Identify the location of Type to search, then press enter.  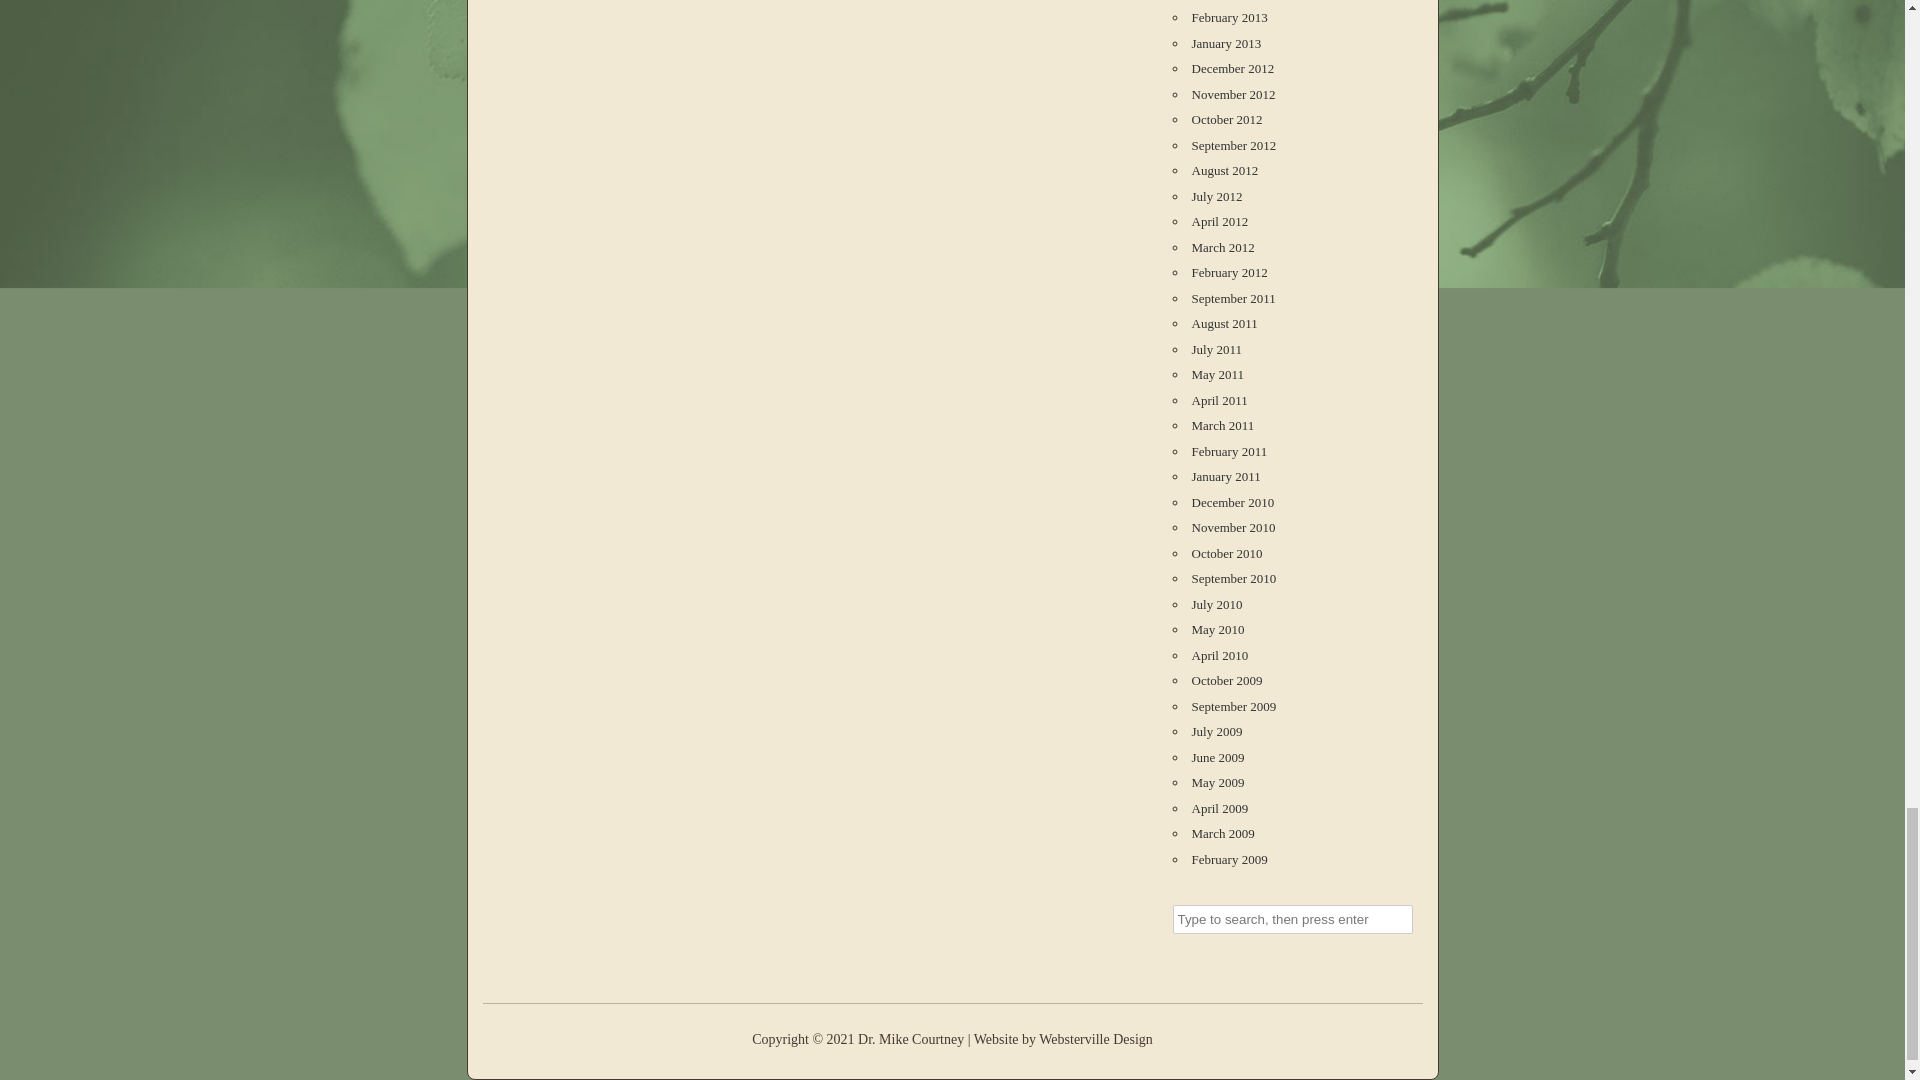
(1291, 920).